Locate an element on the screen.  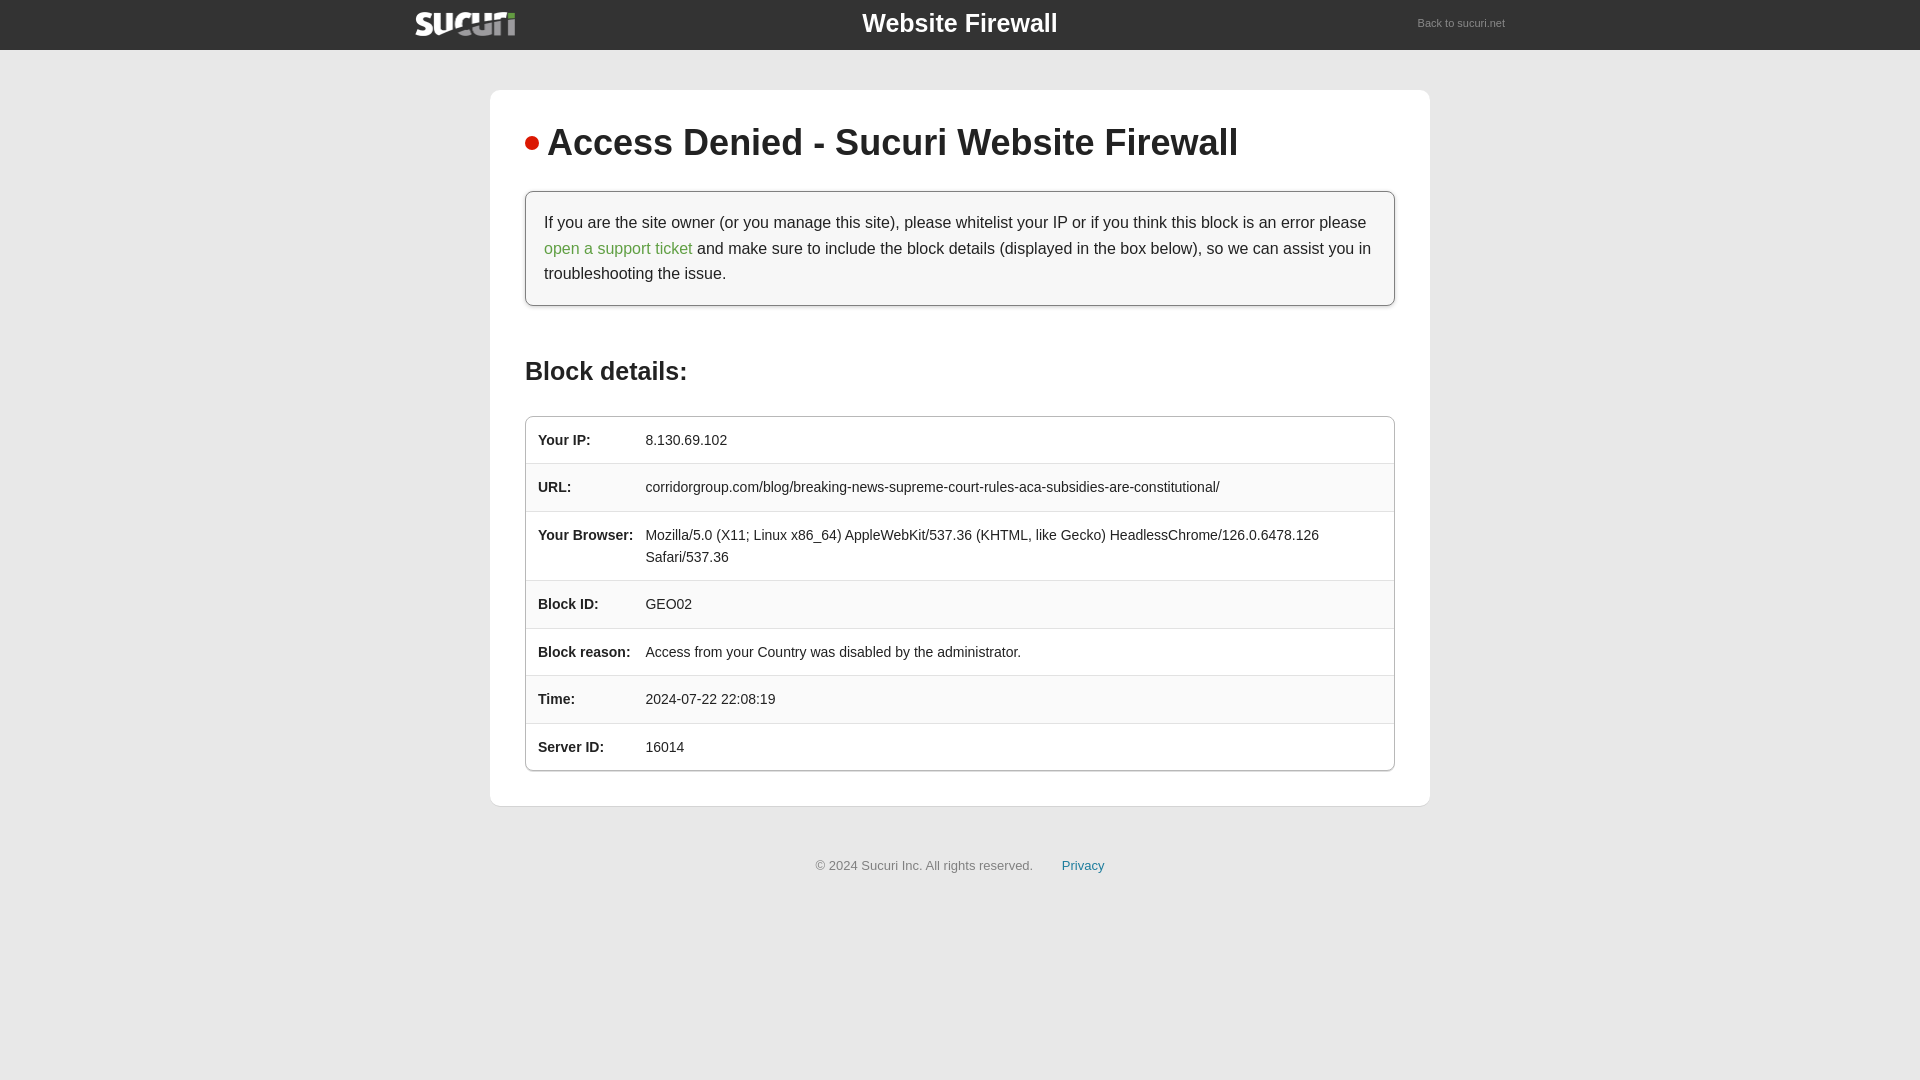
Back to sucuri.net is located at coordinates (1462, 24).